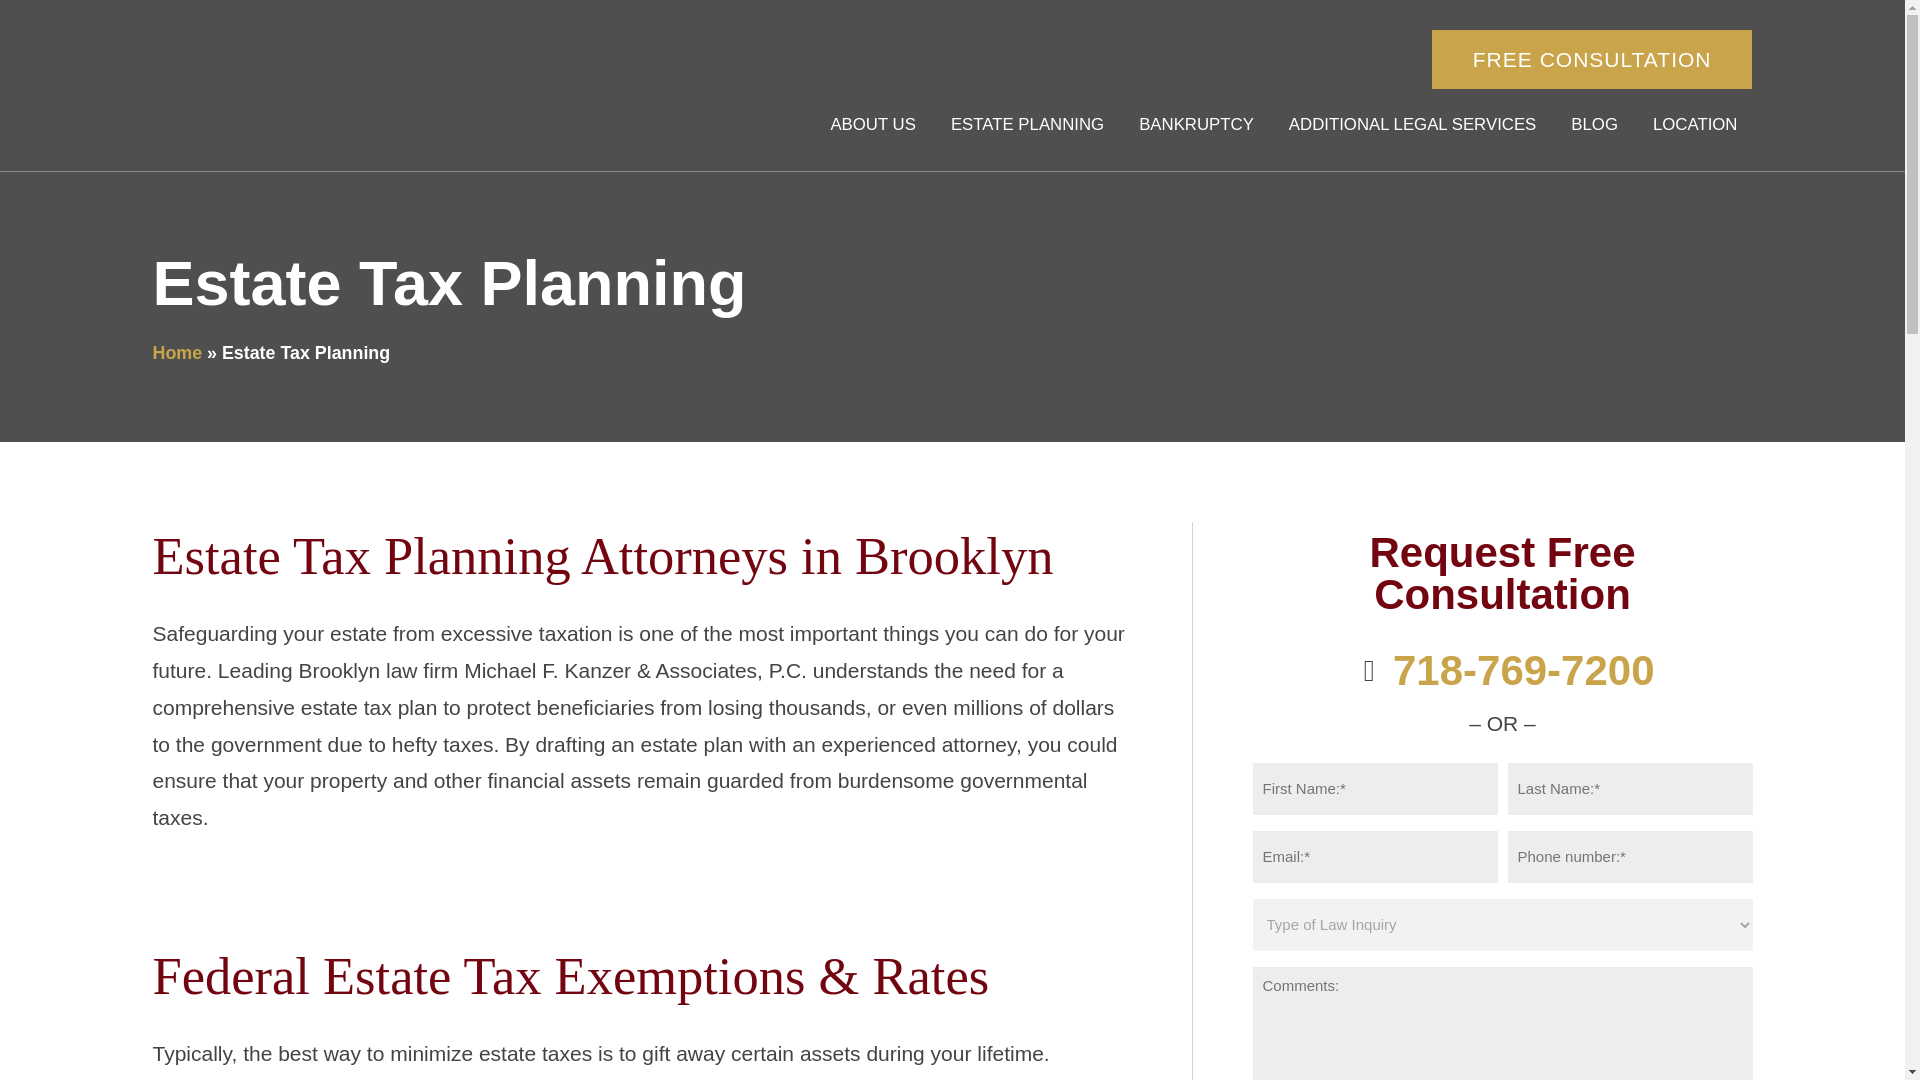 This screenshot has width=1920, height=1080. I want to click on ADDITIONAL LEGAL SERVICES, so click(1412, 125).